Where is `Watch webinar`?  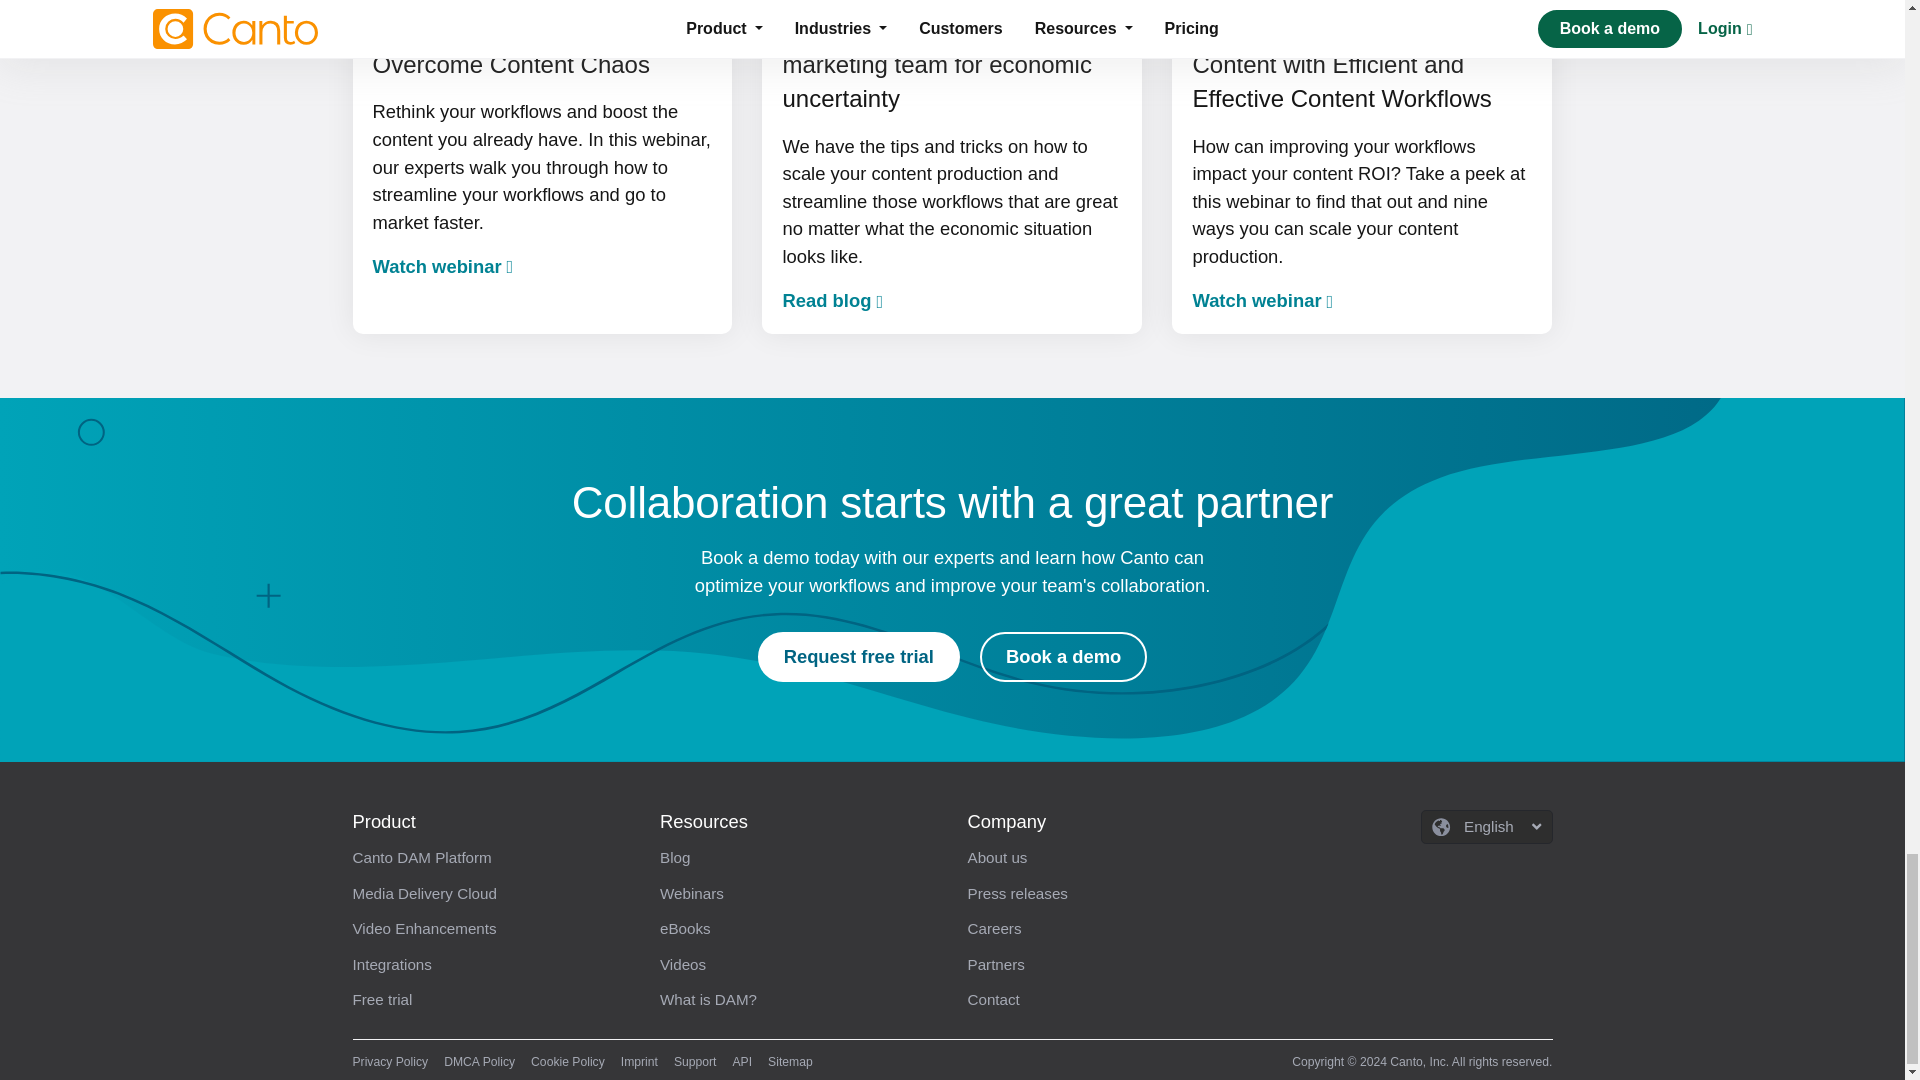
Watch webinar is located at coordinates (1262, 300).